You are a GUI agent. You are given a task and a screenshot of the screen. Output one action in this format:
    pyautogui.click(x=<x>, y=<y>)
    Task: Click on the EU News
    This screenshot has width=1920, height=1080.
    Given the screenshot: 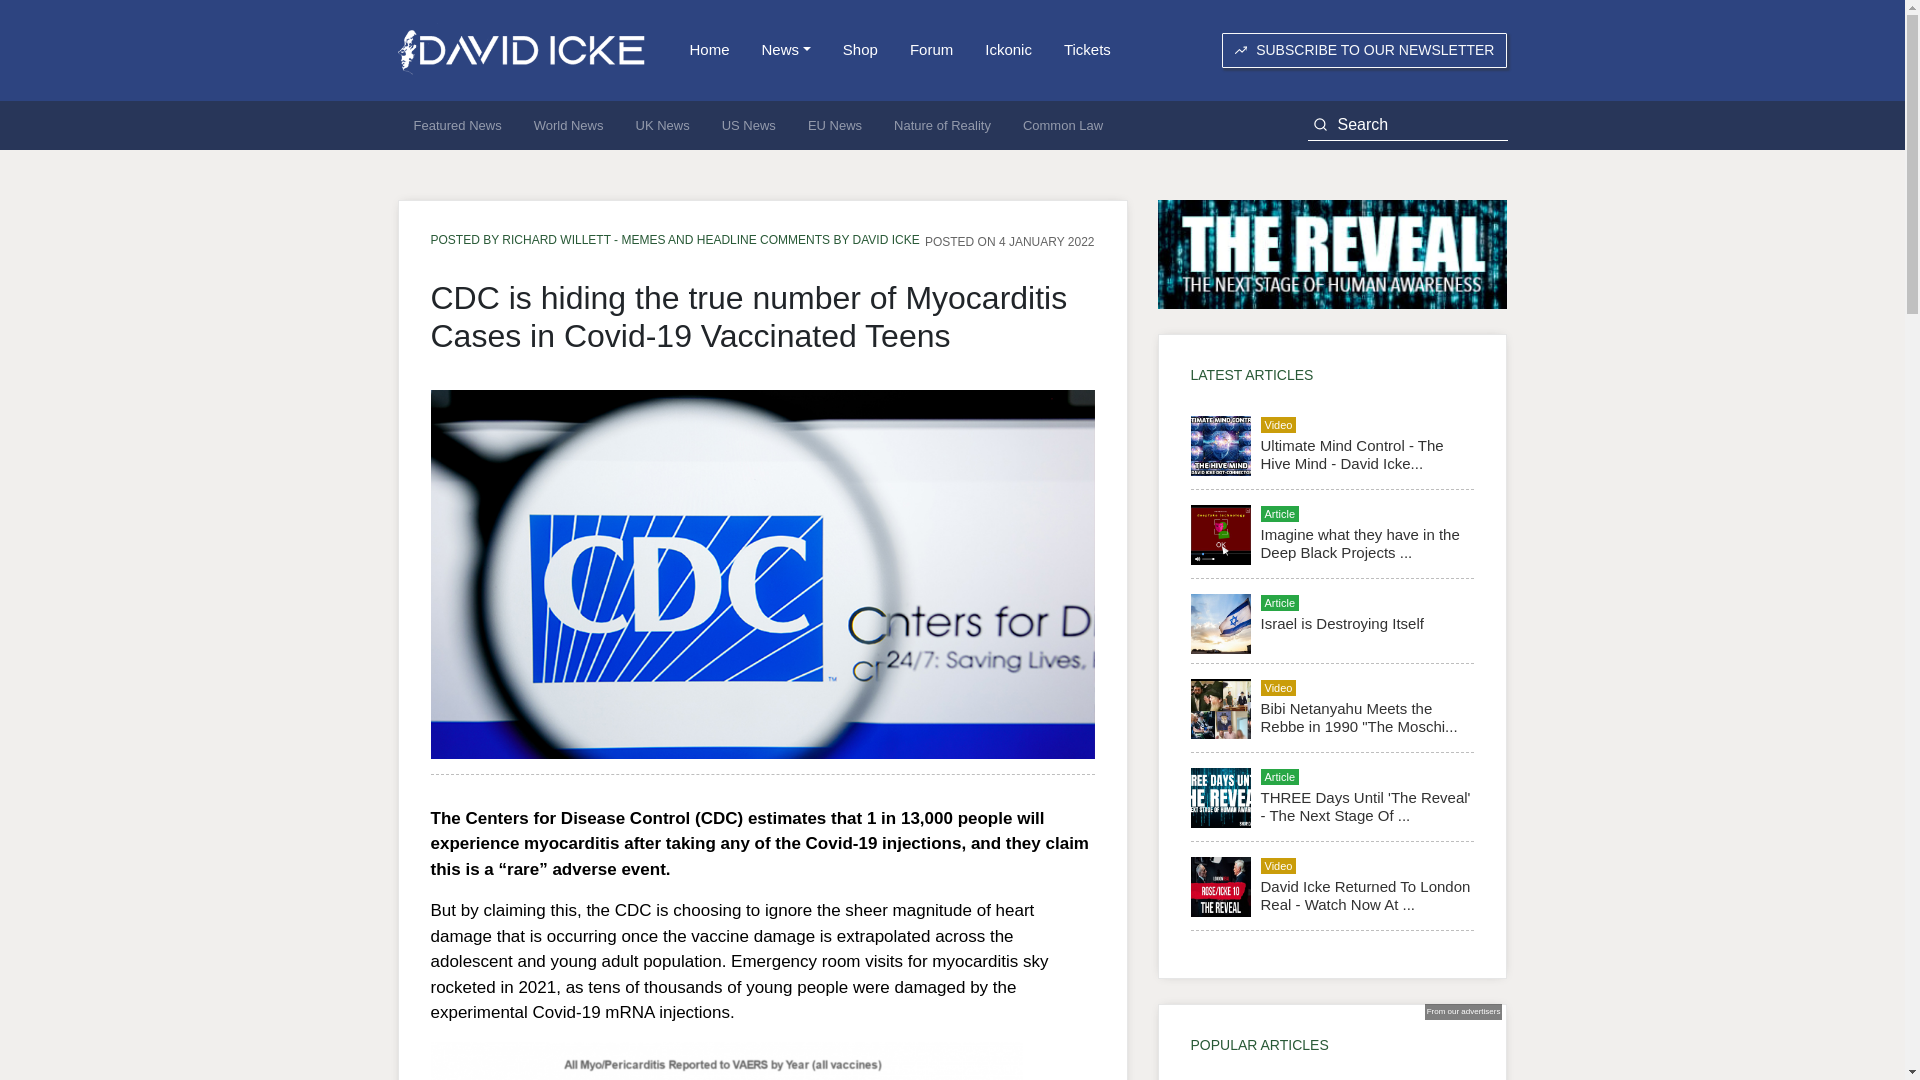 What is the action you would take?
    pyautogui.click(x=834, y=126)
    